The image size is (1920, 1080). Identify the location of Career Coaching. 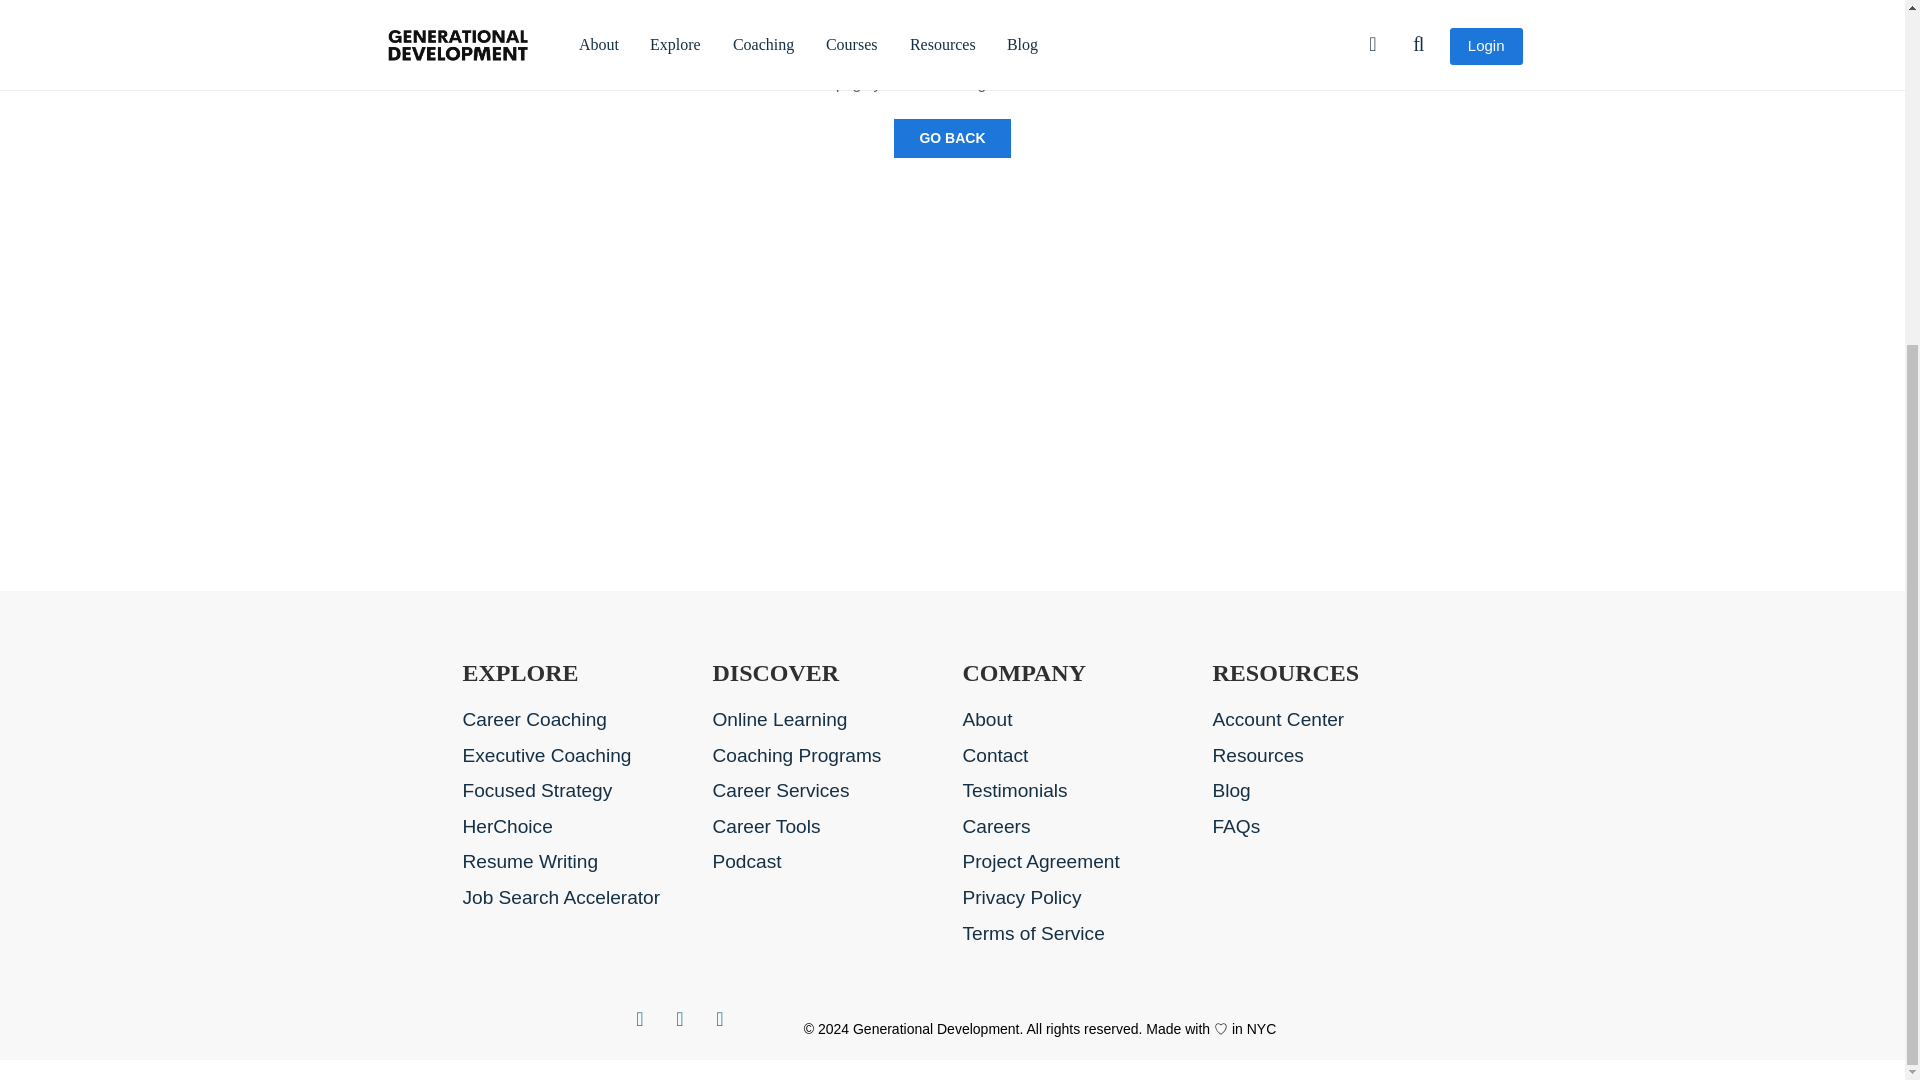
(576, 720).